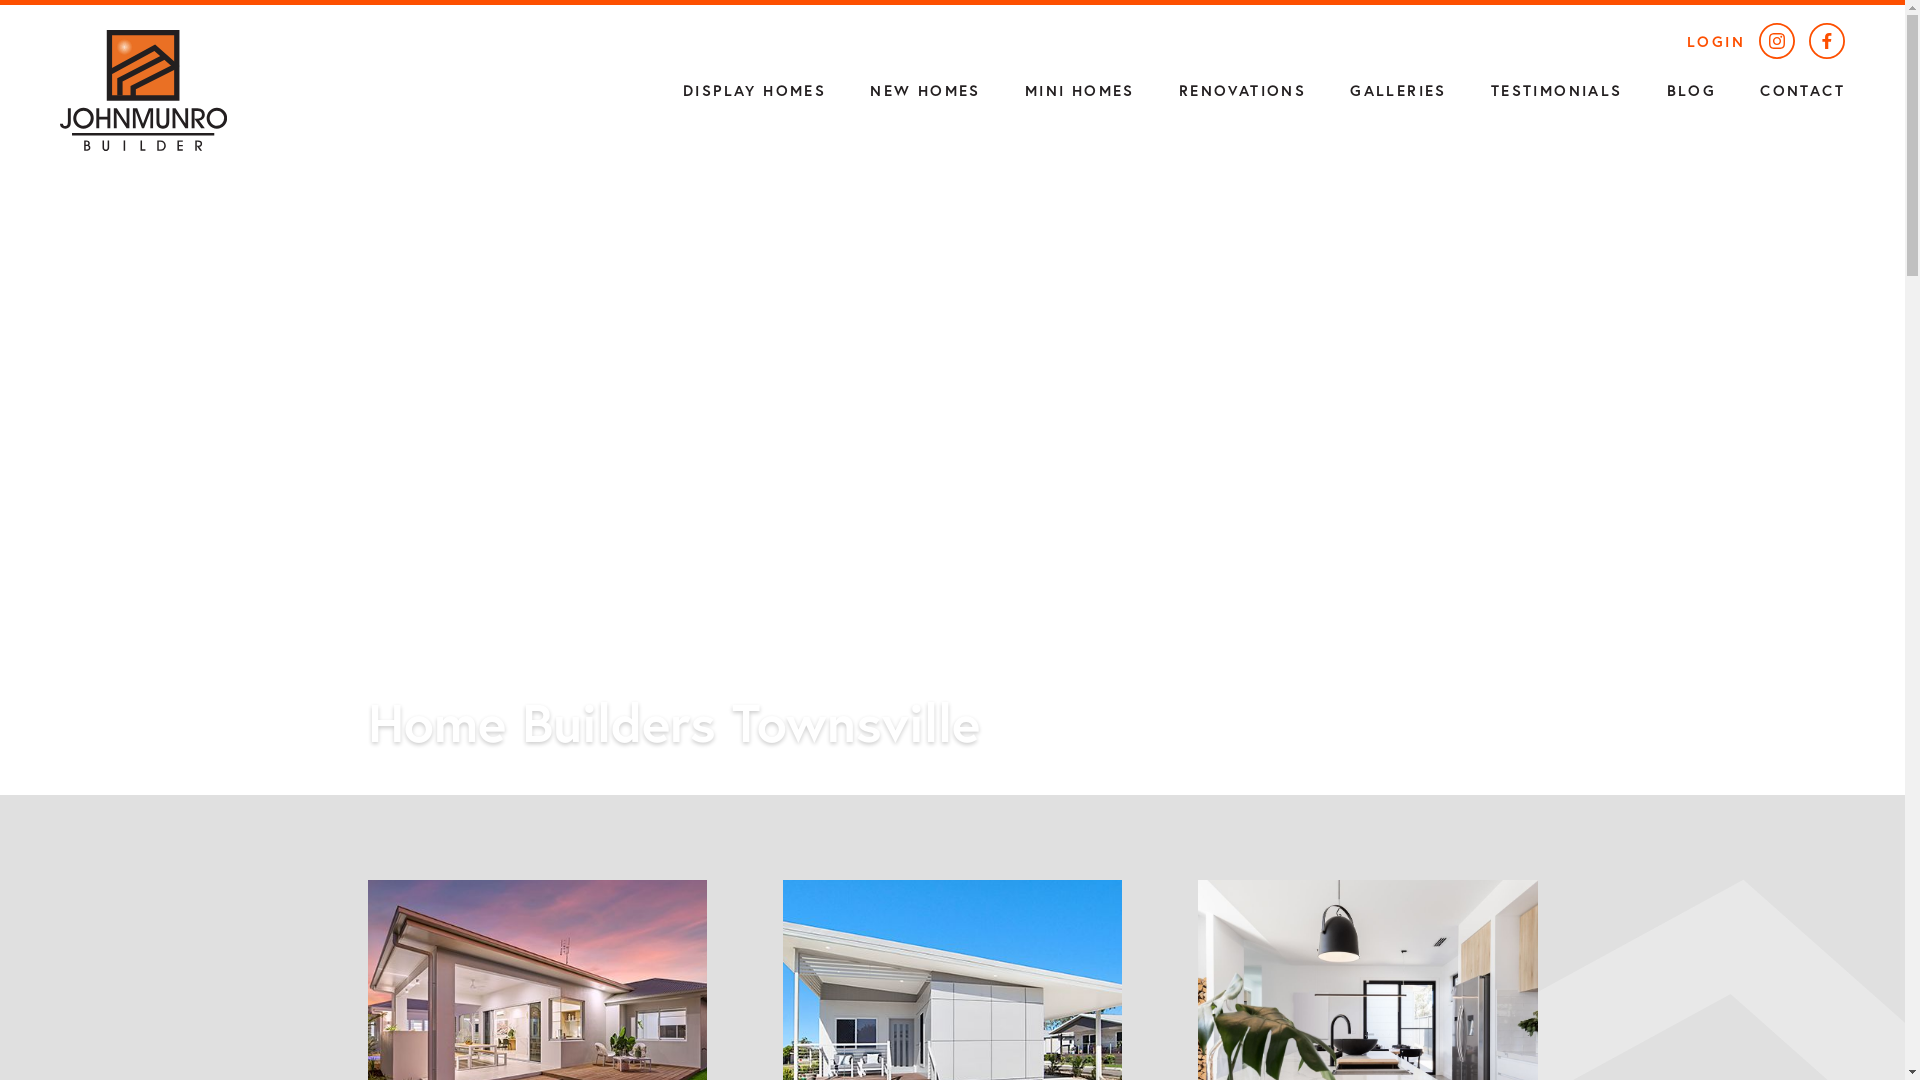 Image resolution: width=1920 pixels, height=1080 pixels. Describe the element at coordinates (1557, 90) in the screenshot. I see `TESTIMONIALS` at that location.